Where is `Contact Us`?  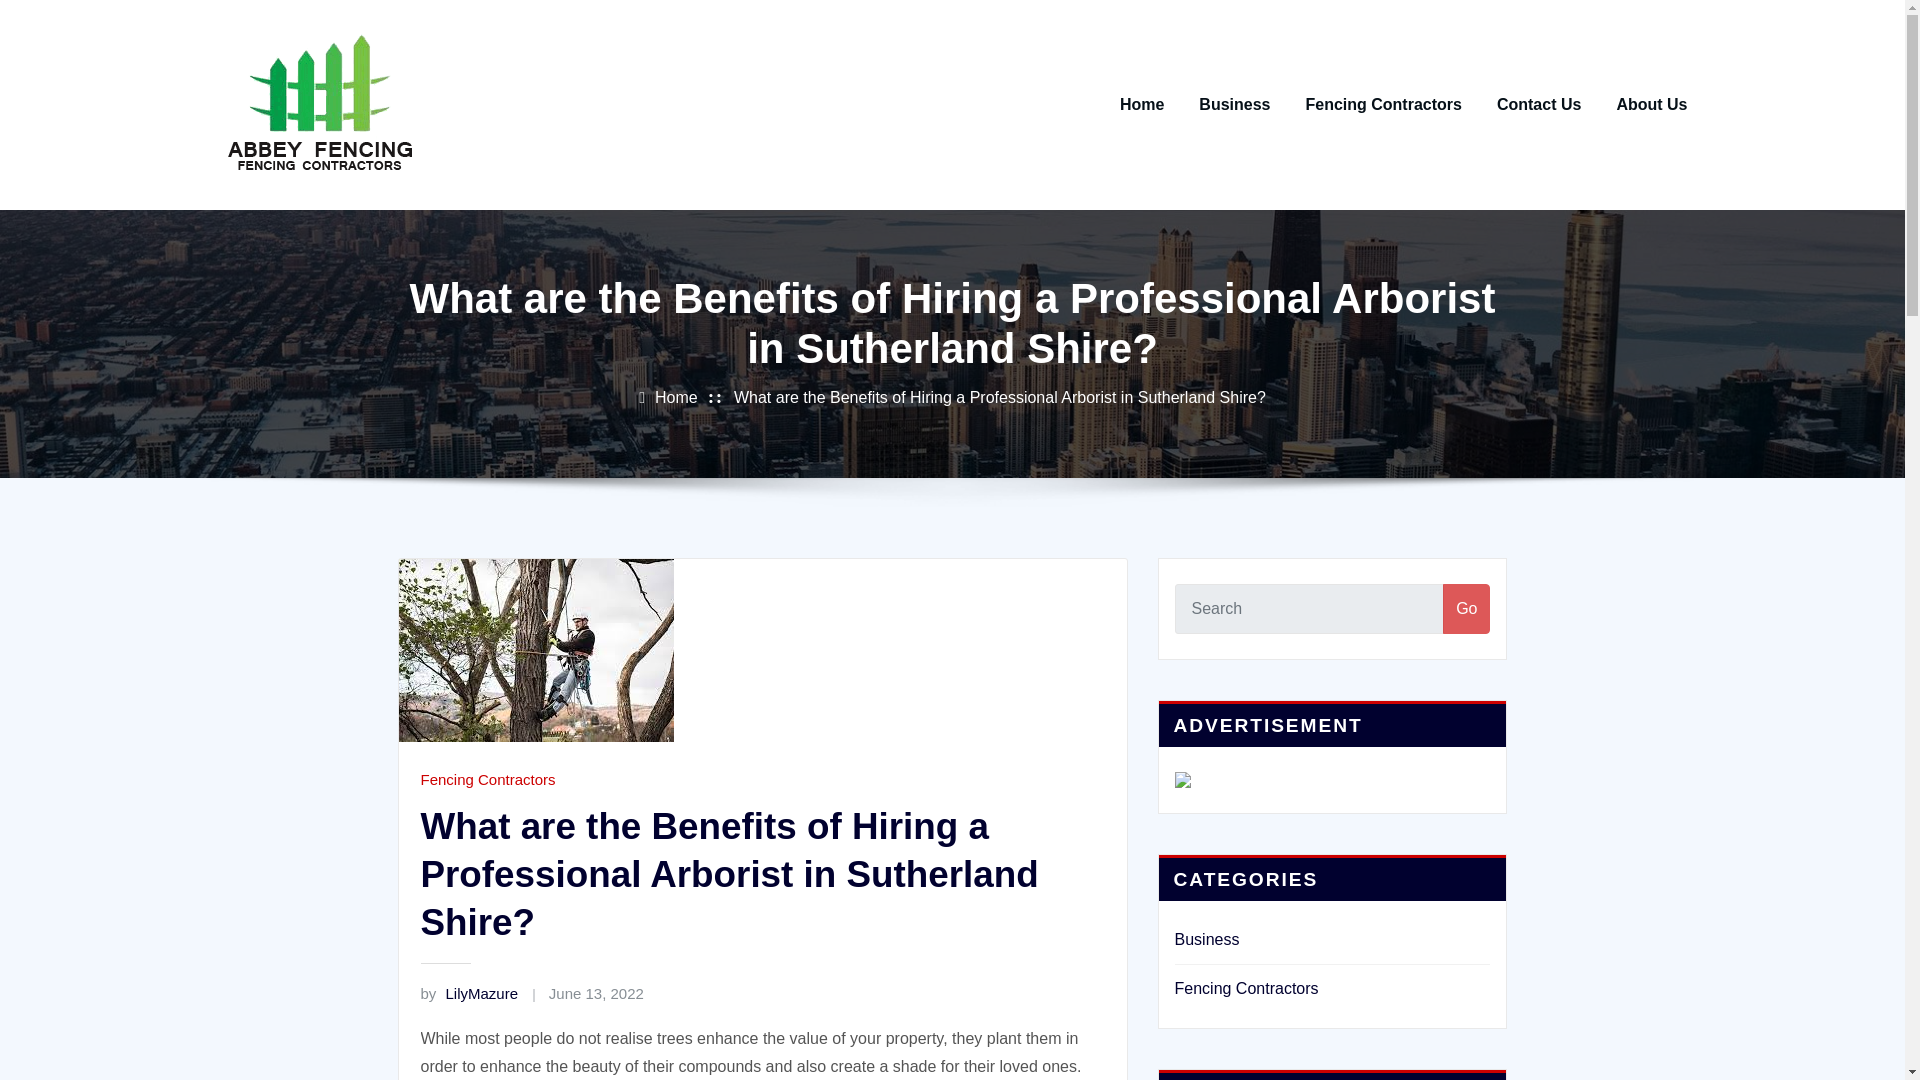
Contact Us is located at coordinates (1538, 104).